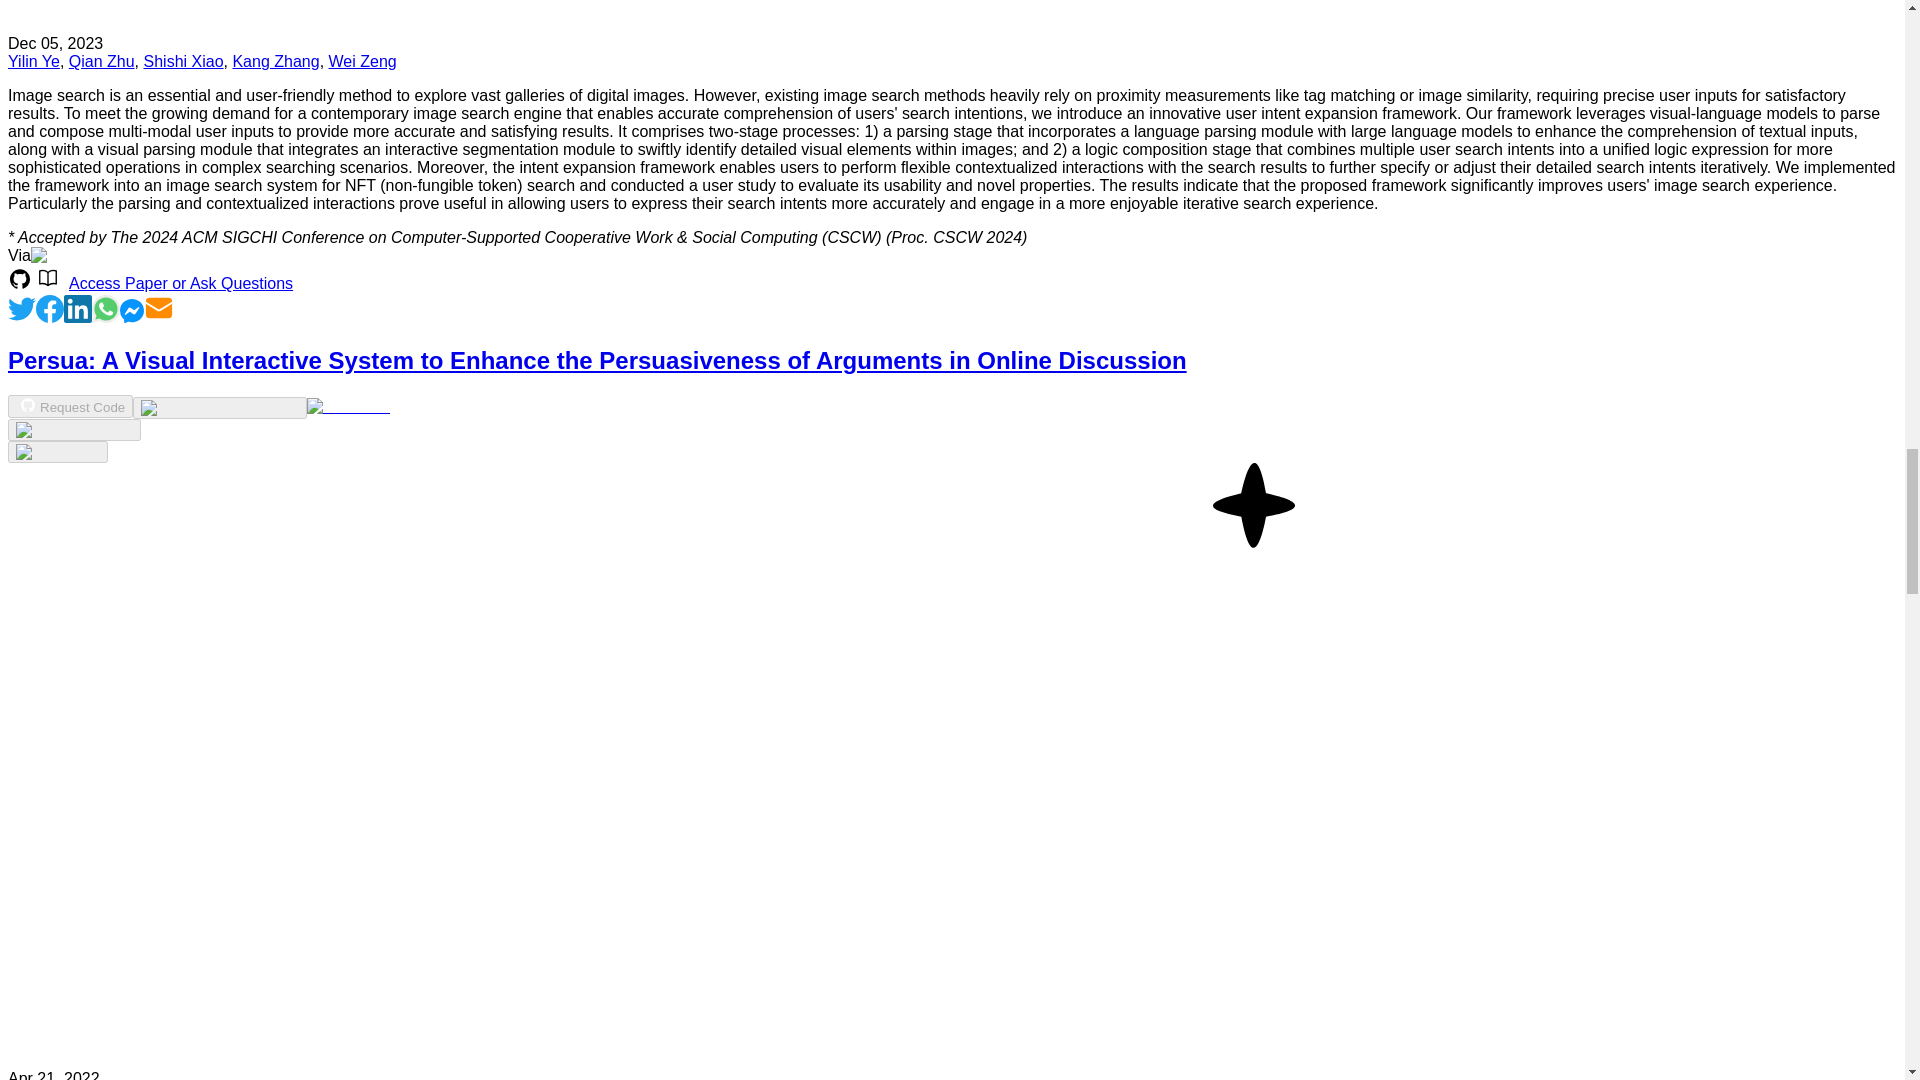 This screenshot has width=1920, height=1080. What do you see at coordinates (50, 308) in the screenshot?
I see `Facebook Icon` at bounding box center [50, 308].